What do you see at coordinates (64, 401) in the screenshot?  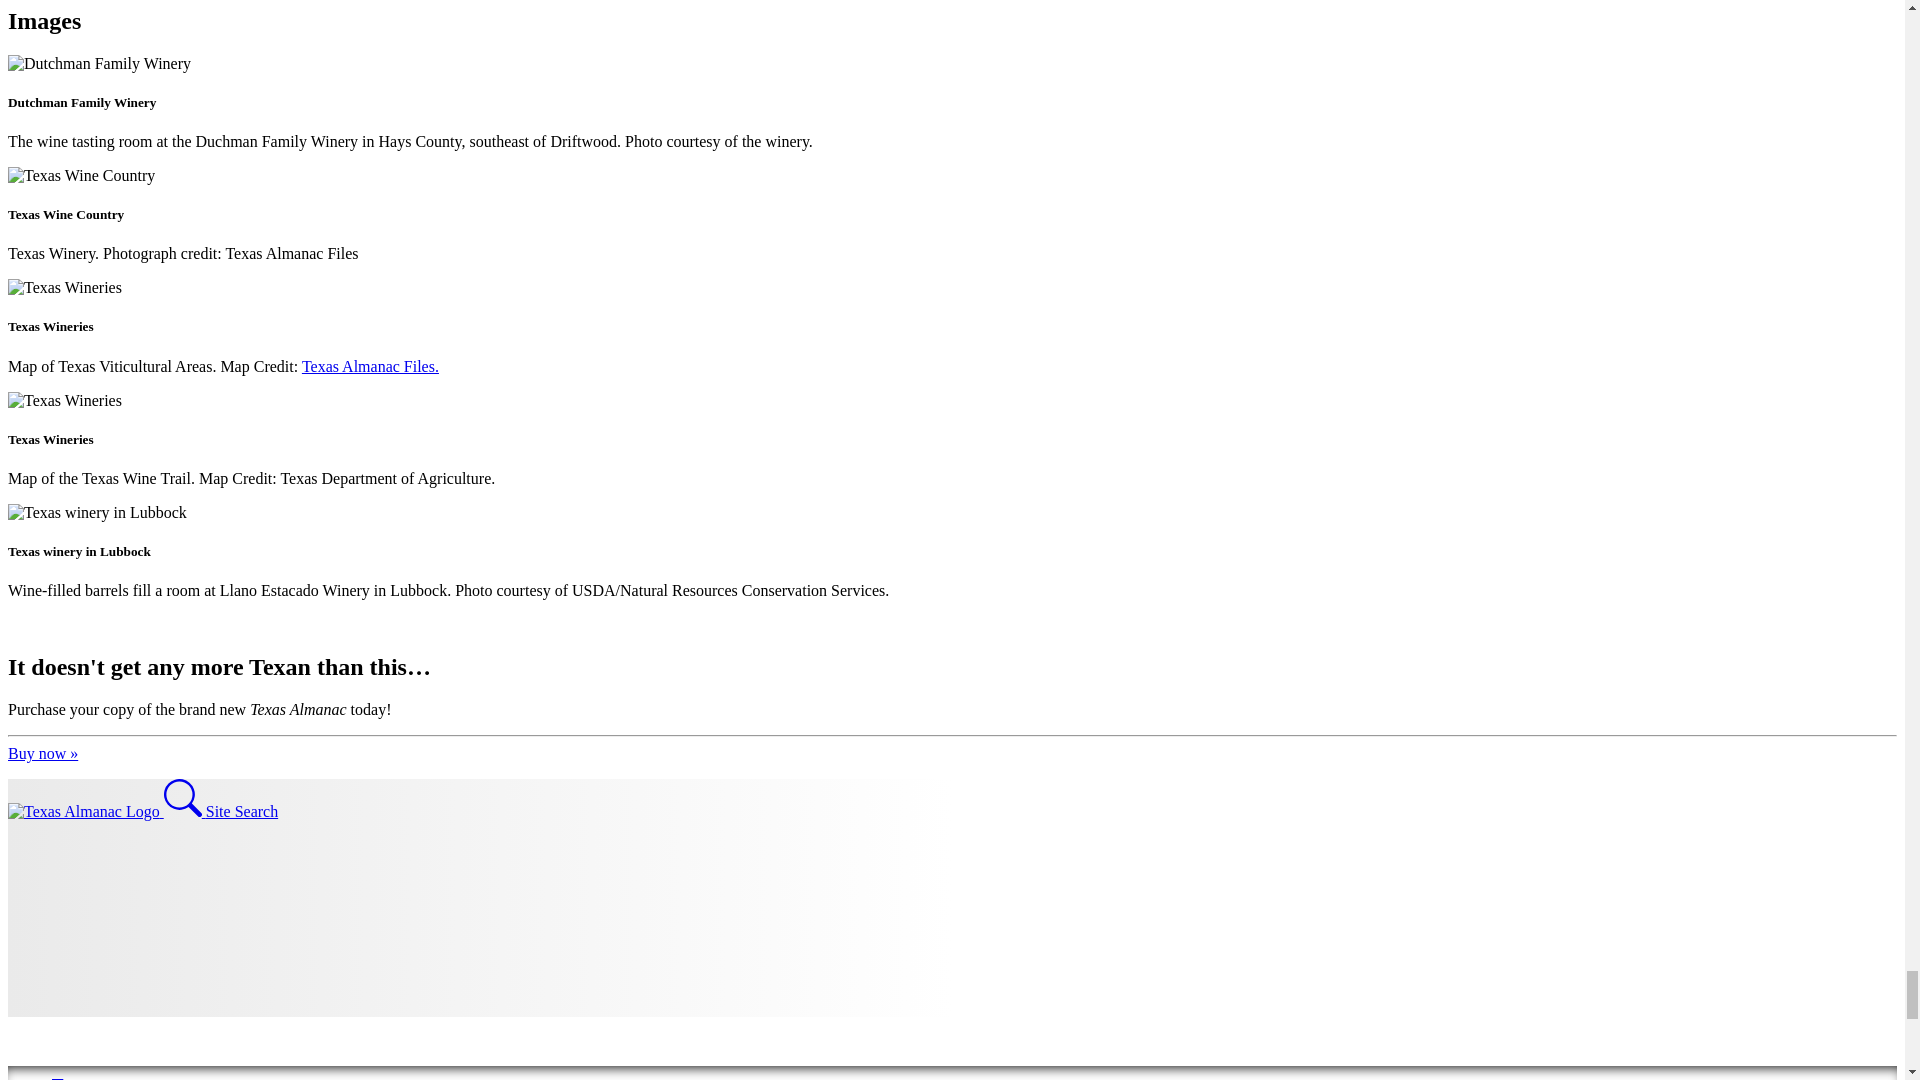 I see `Texas Wineries` at bounding box center [64, 401].